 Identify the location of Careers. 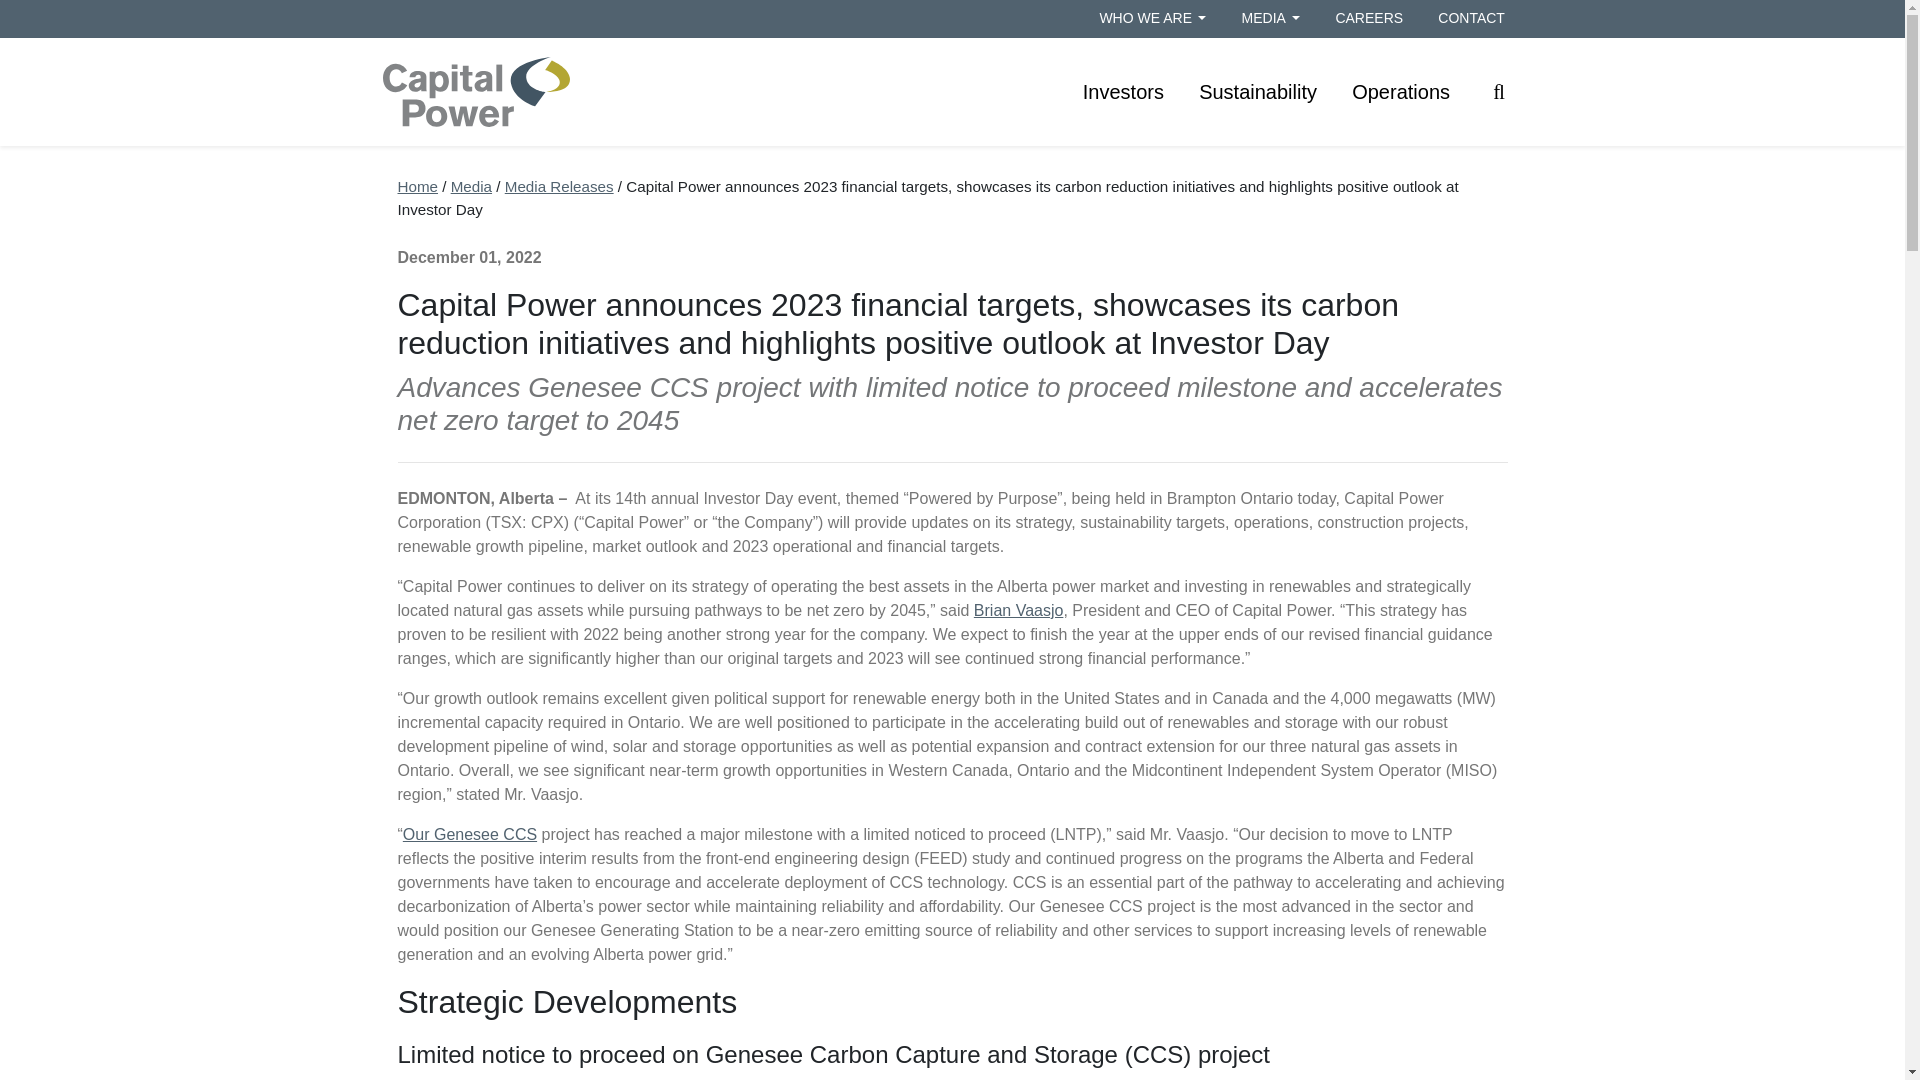
(1368, 18).